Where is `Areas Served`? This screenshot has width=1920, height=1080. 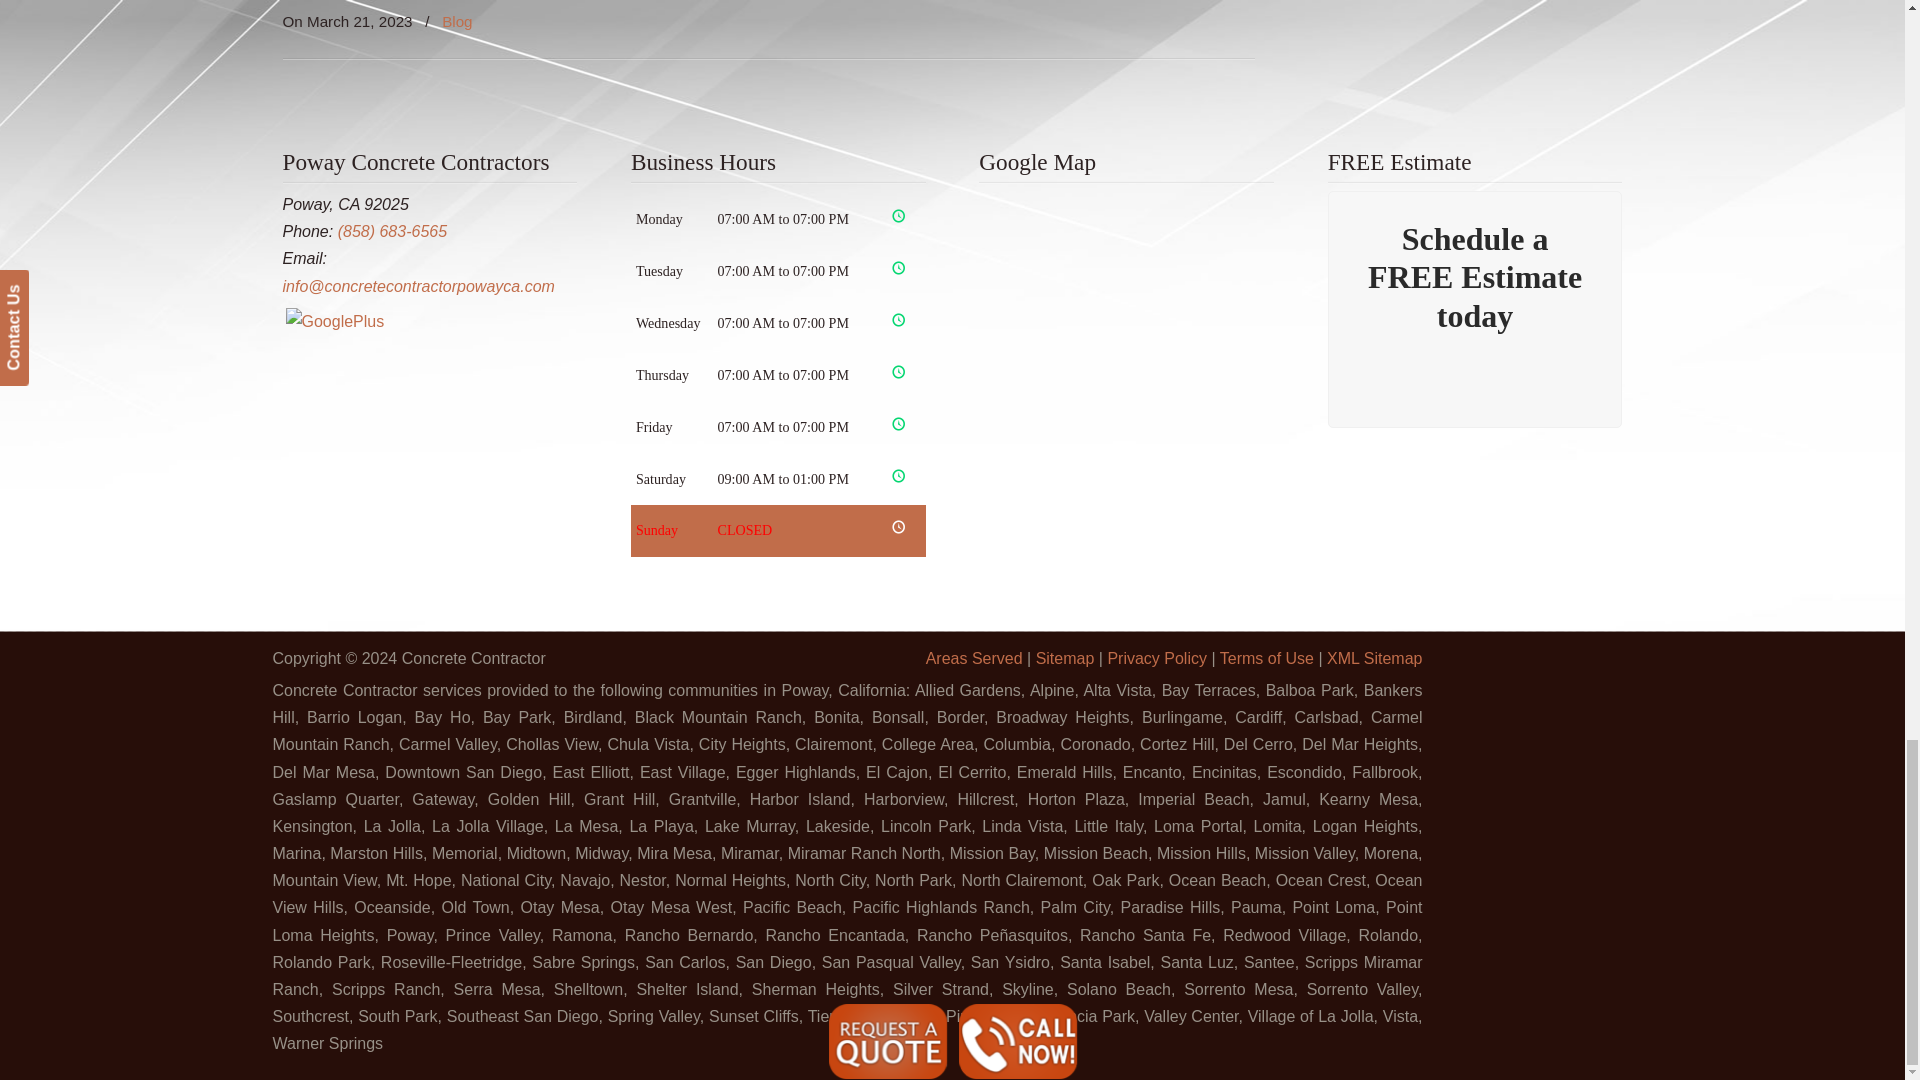 Areas Served is located at coordinates (974, 658).